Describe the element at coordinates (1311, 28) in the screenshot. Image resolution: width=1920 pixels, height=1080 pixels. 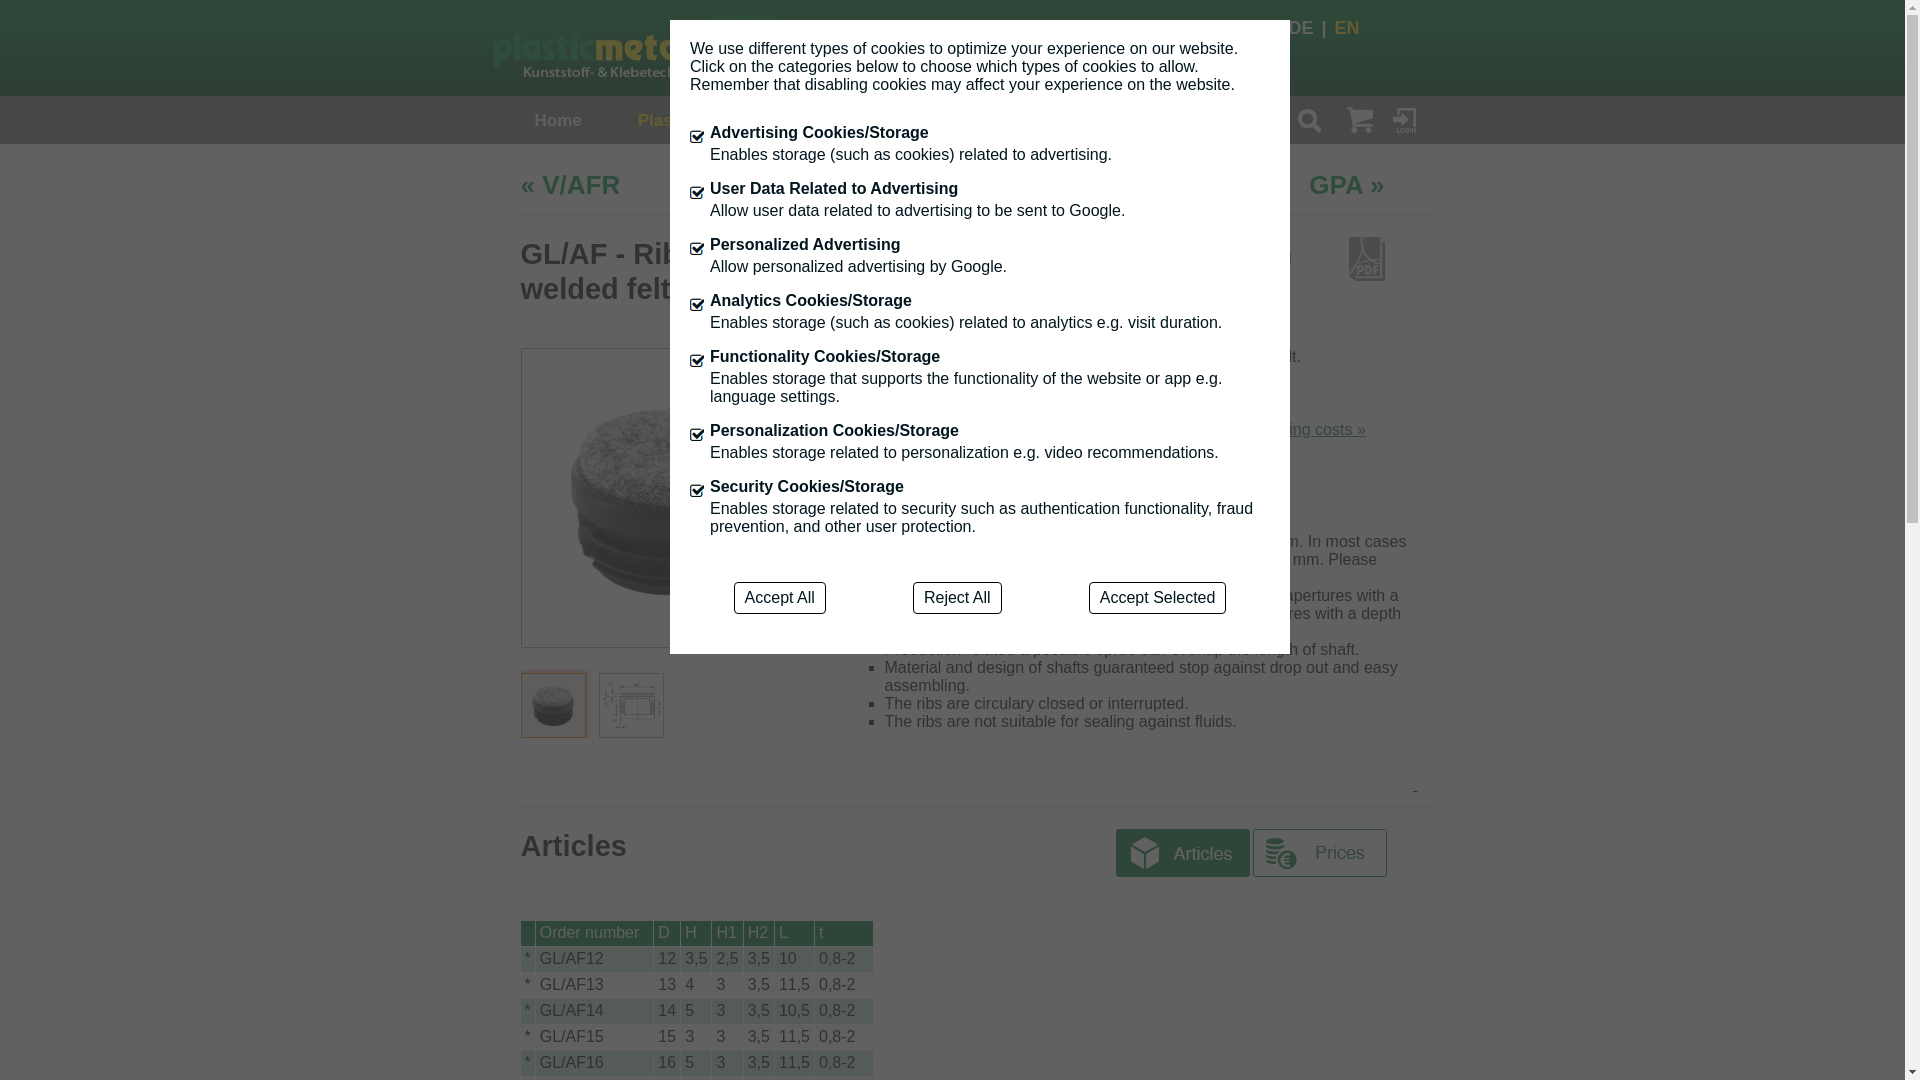
I see `DE` at that location.